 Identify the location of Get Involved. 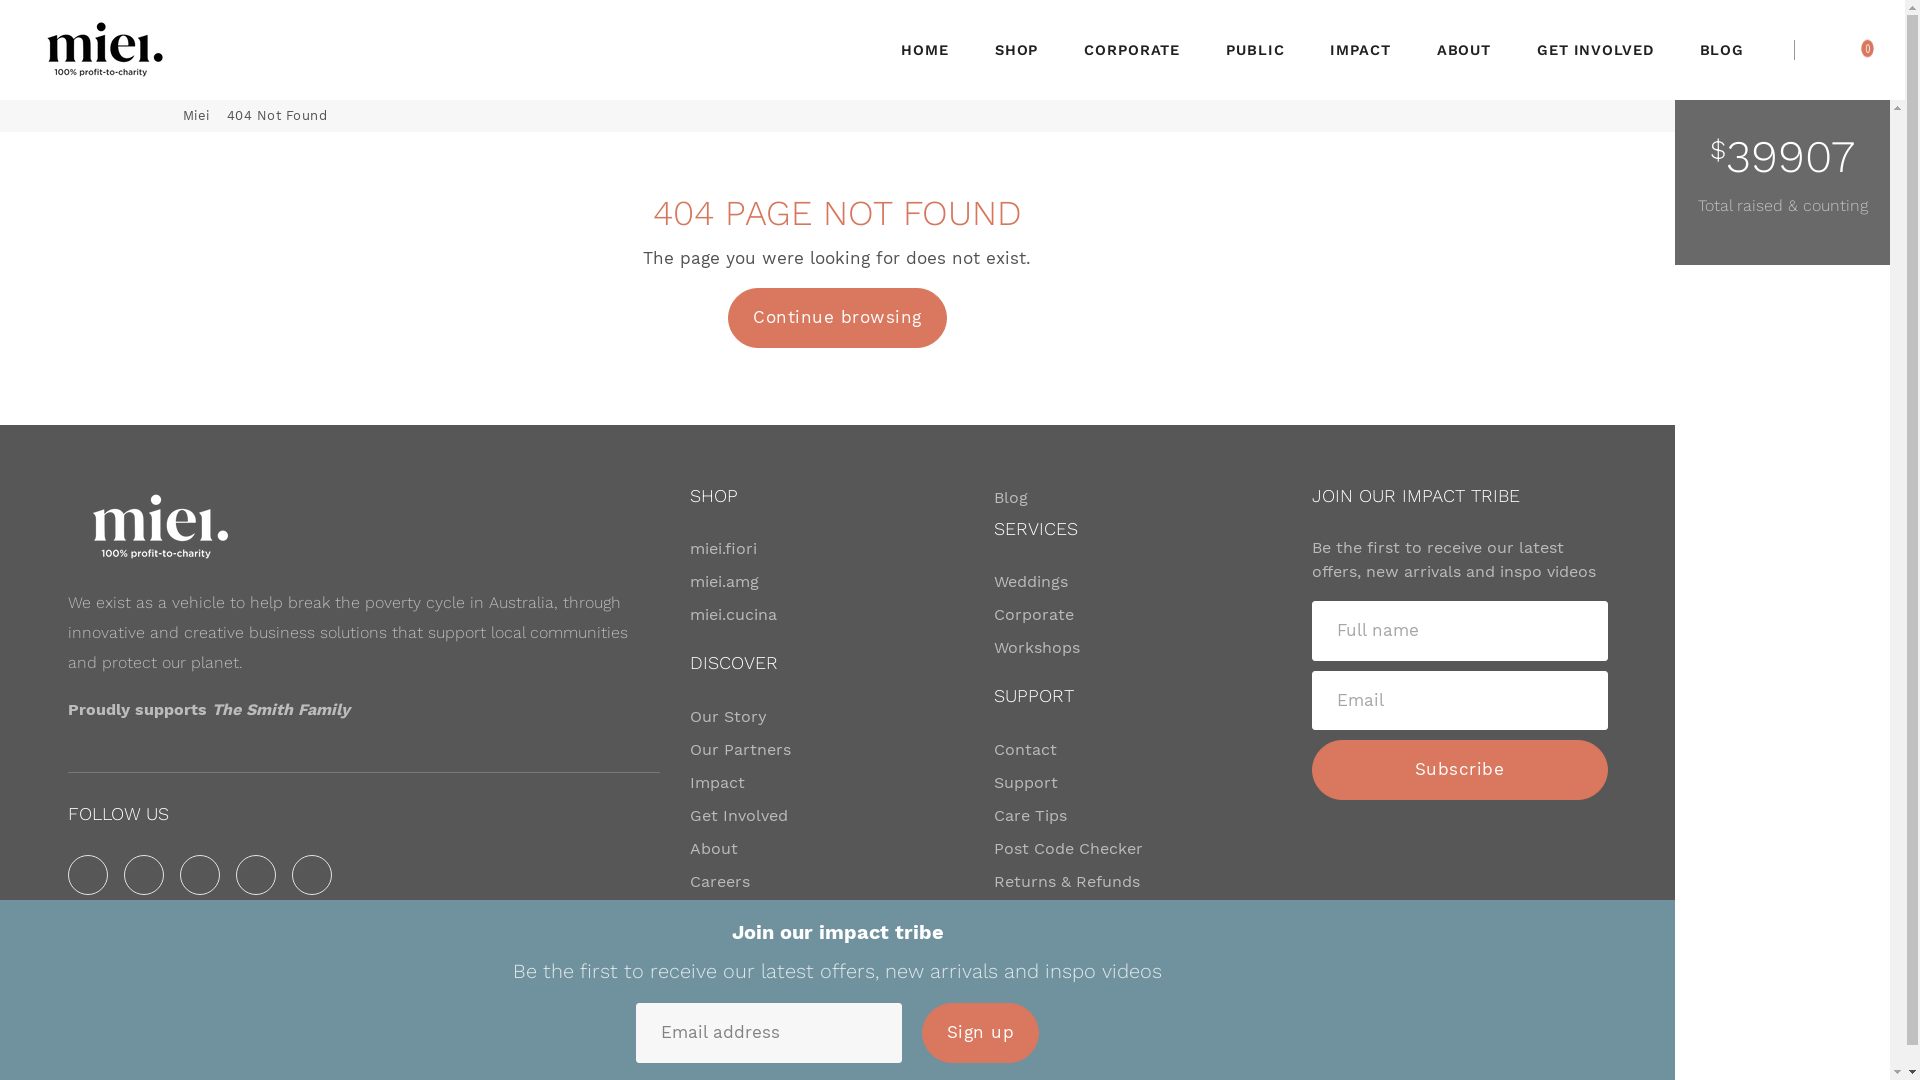
(739, 816).